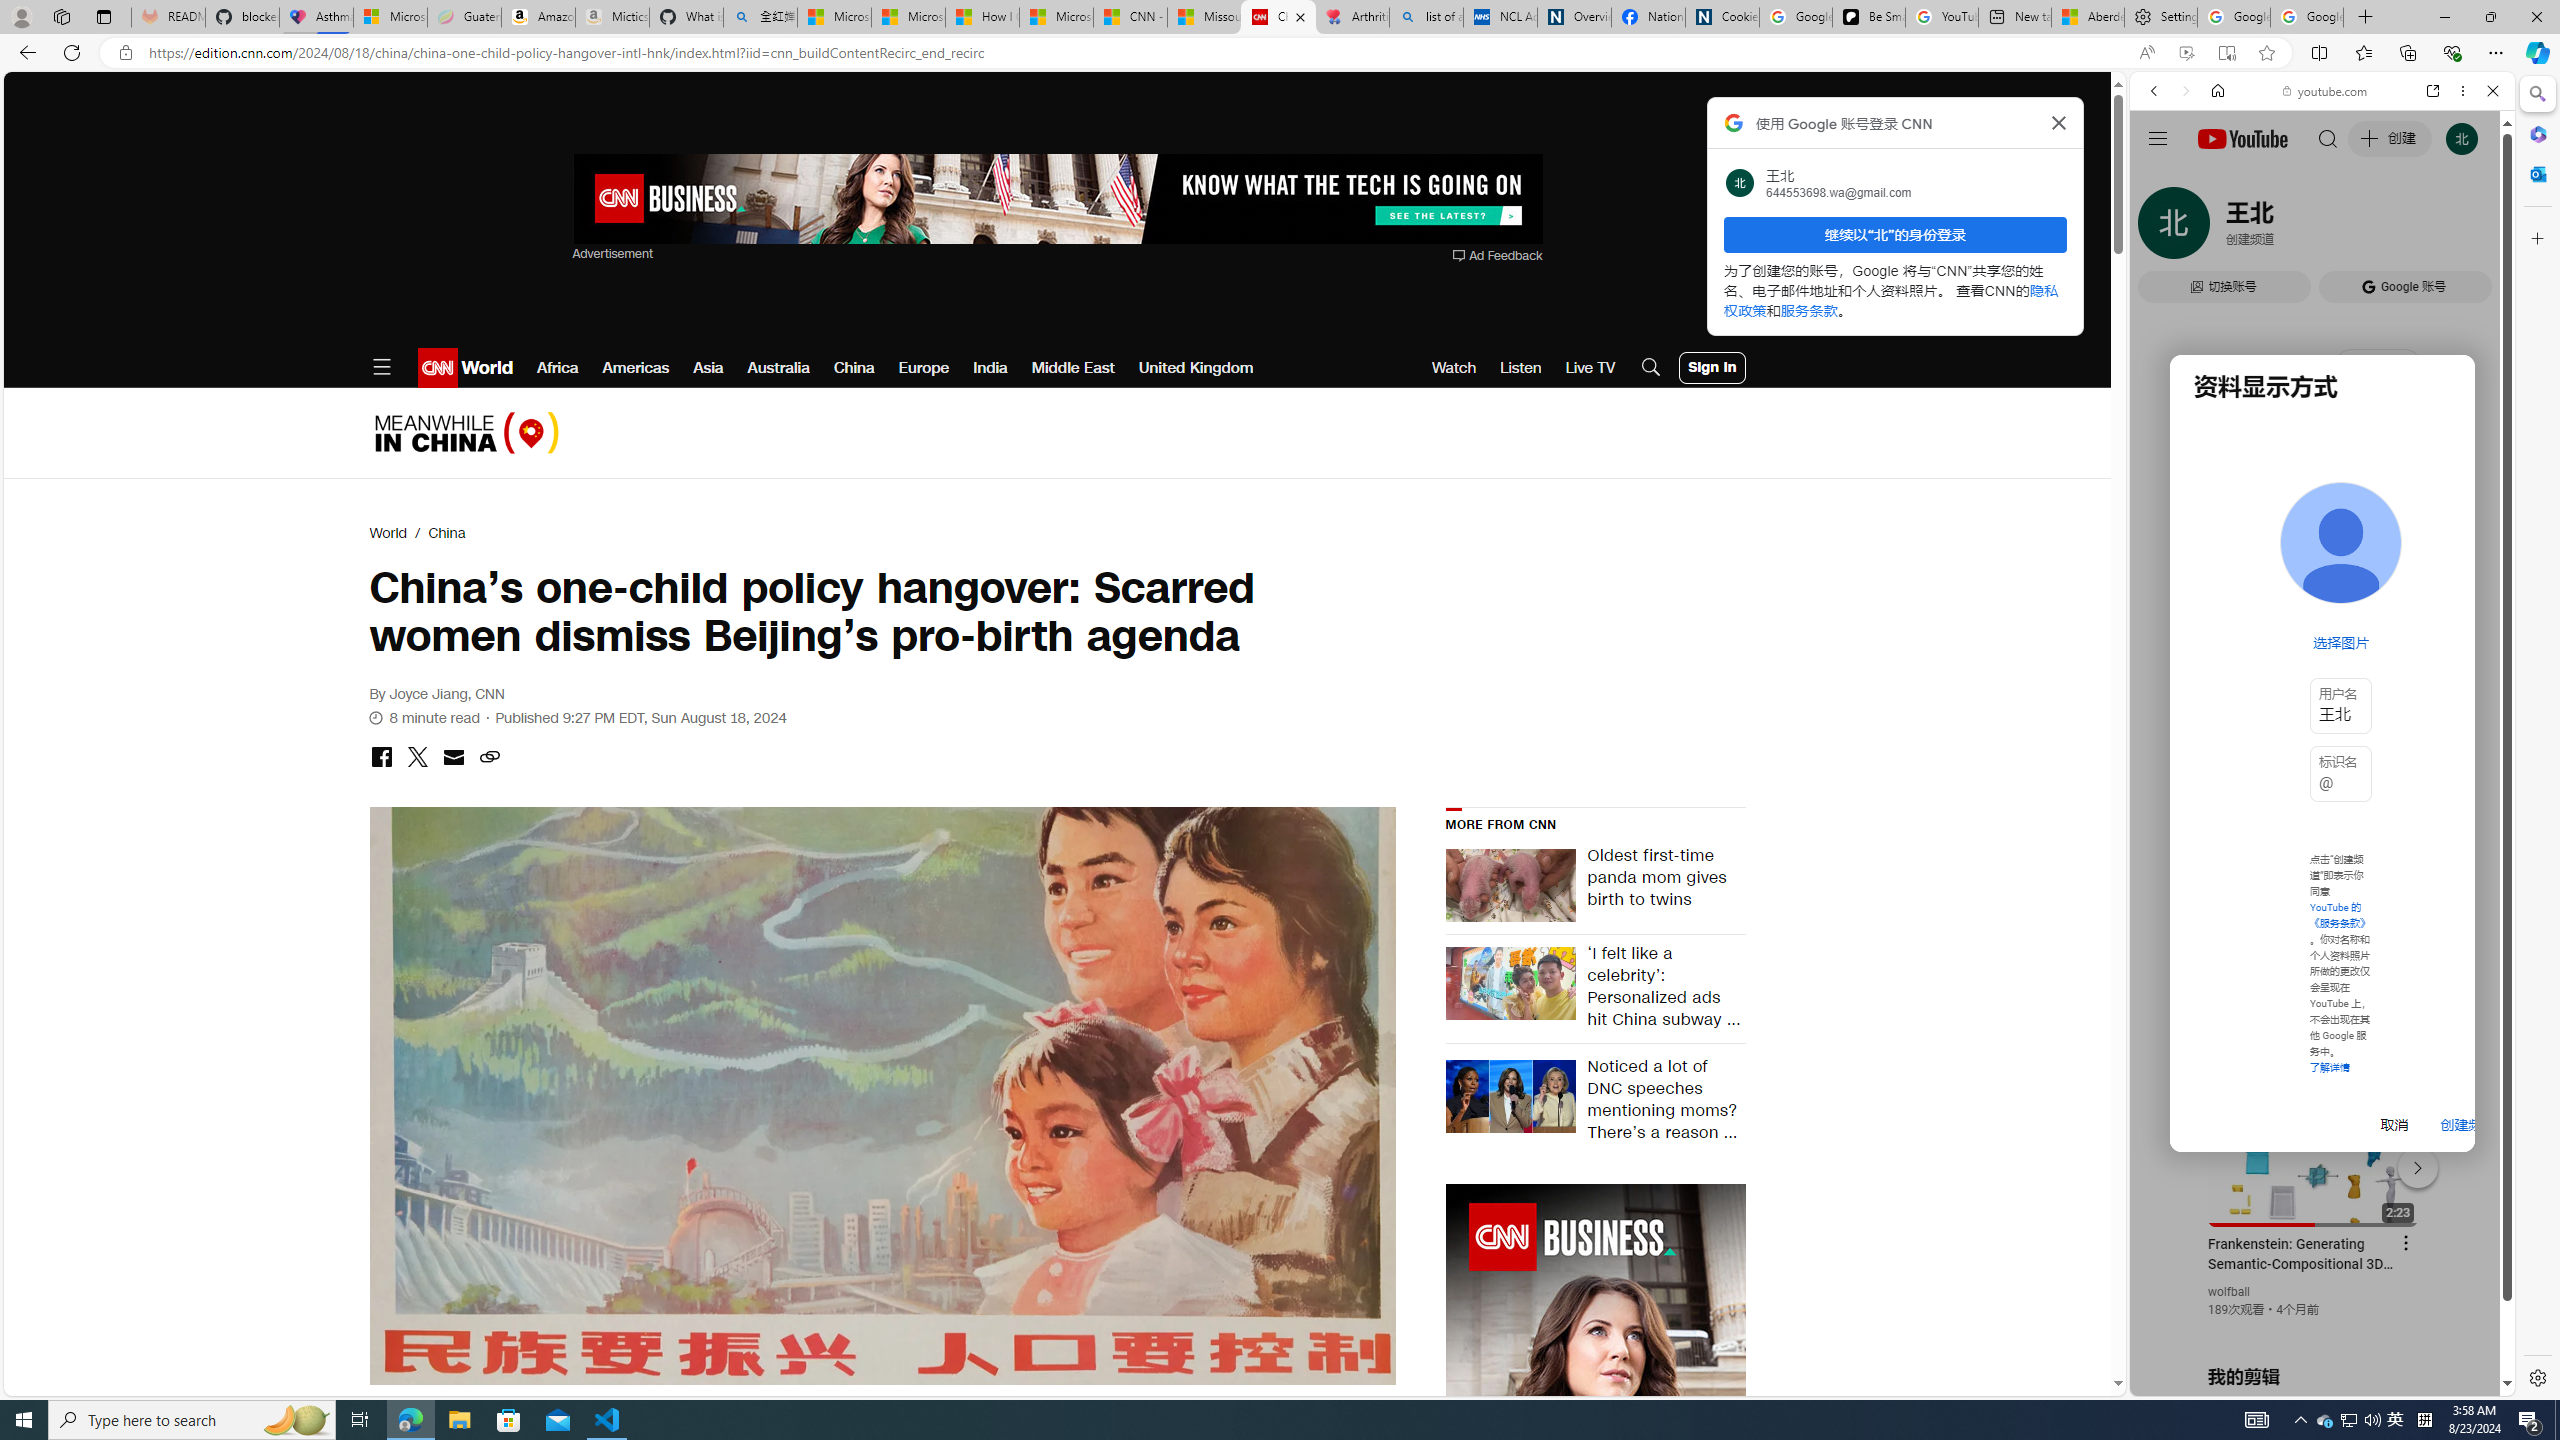 The image size is (2560, 1440). I want to click on Class: icon-social-twitter, so click(417, 756).